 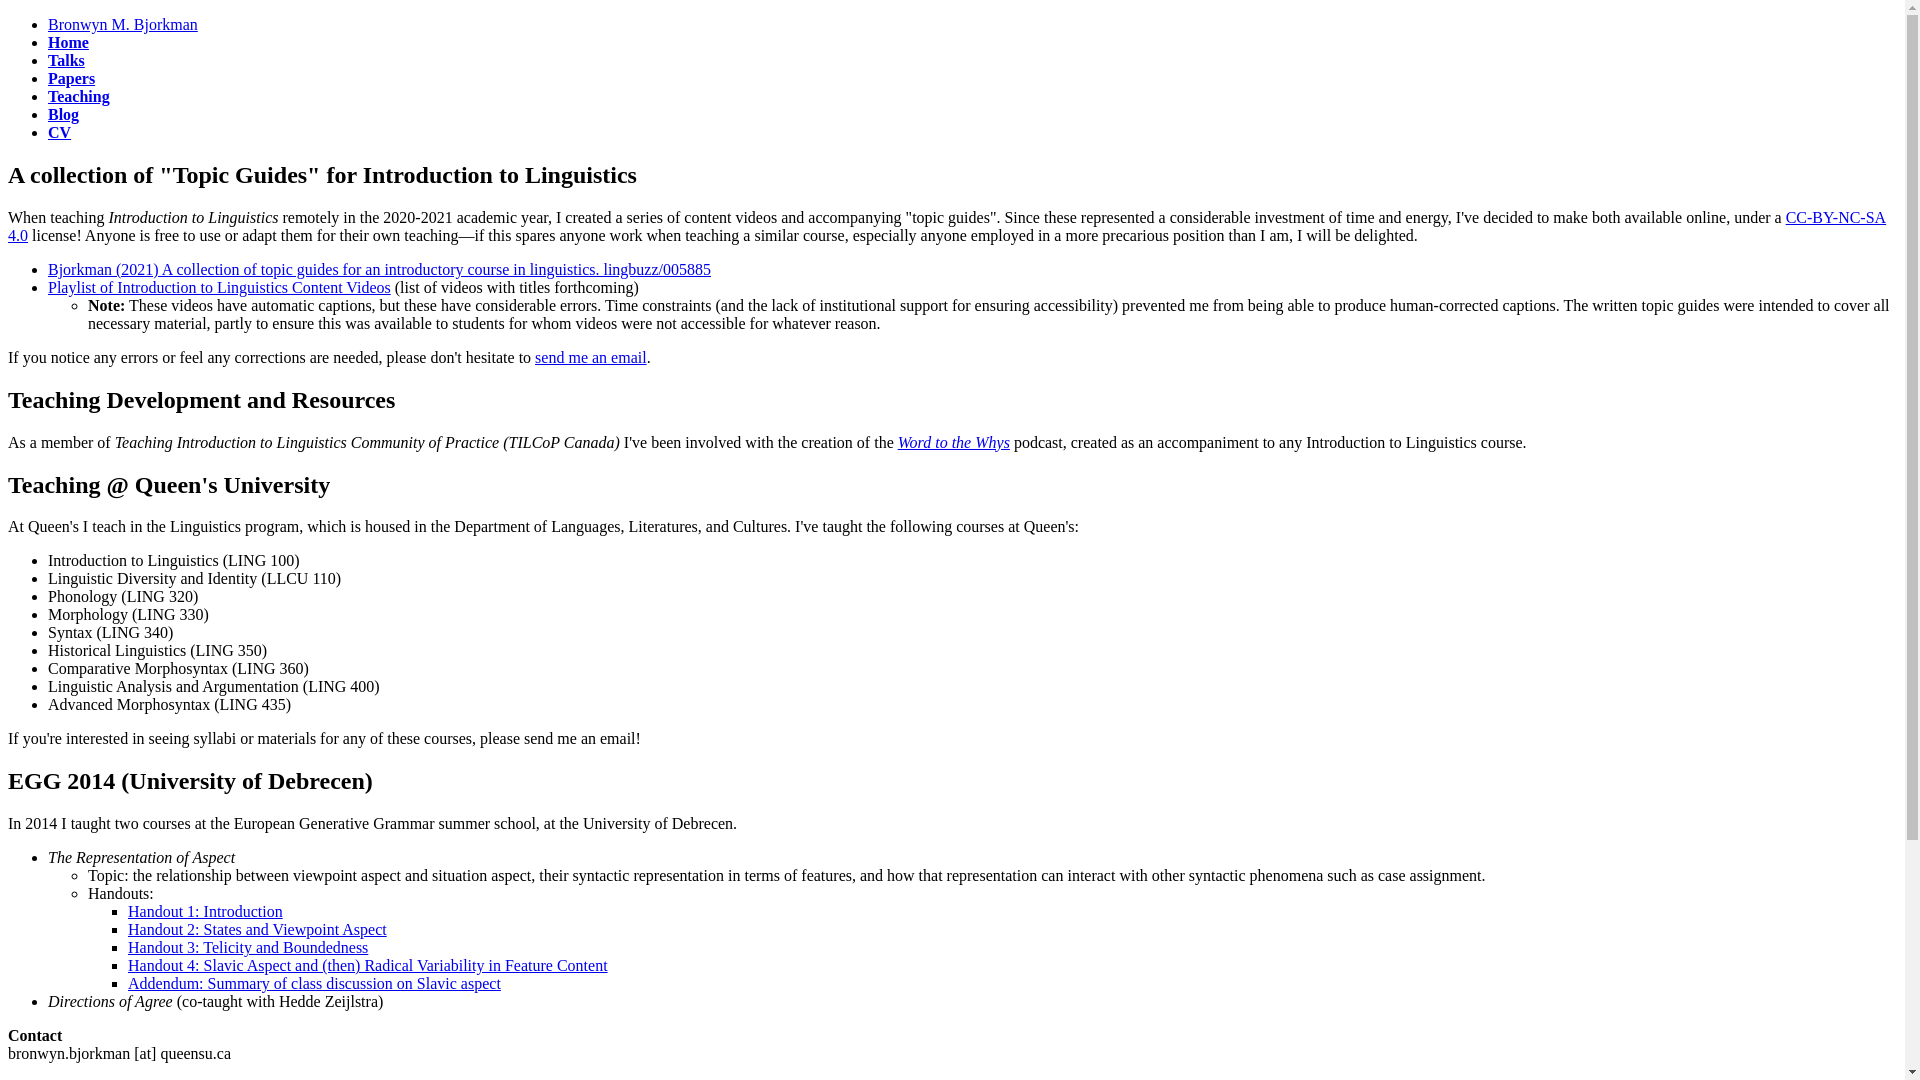 What do you see at coordinates (220, 286) in the screenshot?
I see `Playlist of Introduction to Linguistics Content Videos` at bounding box center [220, 286].